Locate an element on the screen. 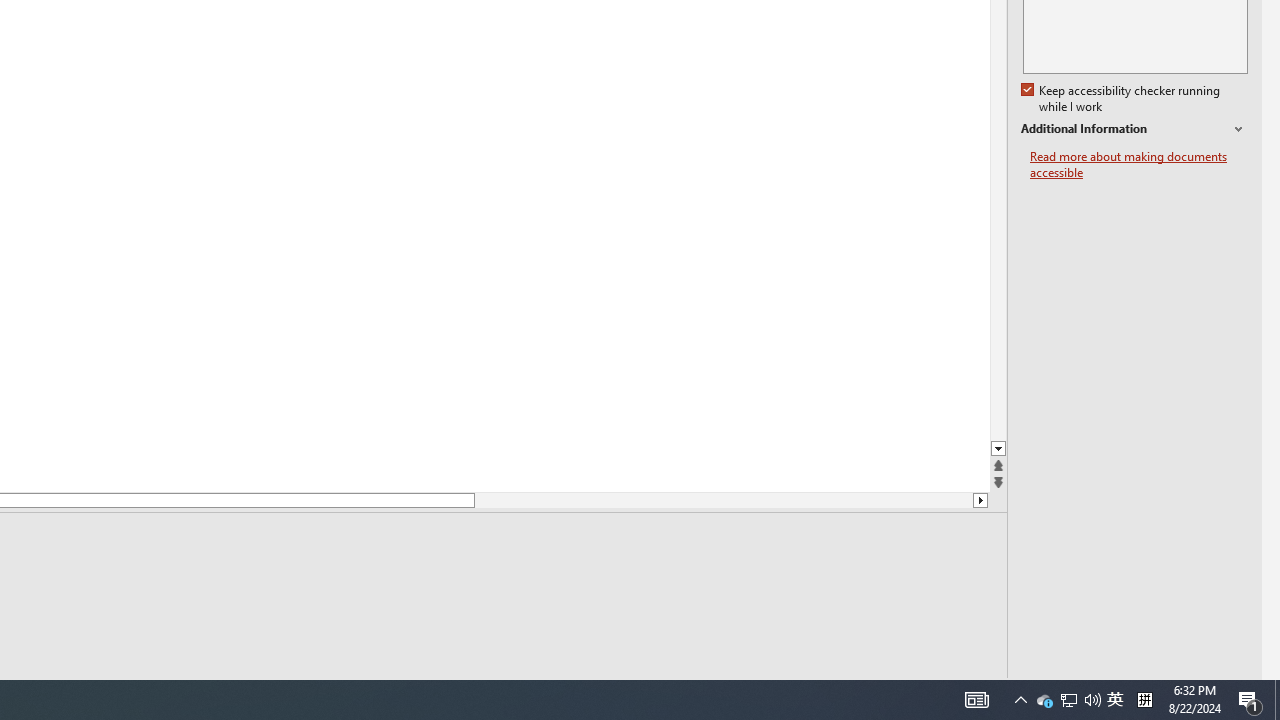 This screenshot has width=1280, height=720. Notification Chevron is located at coordinates (723, 500).